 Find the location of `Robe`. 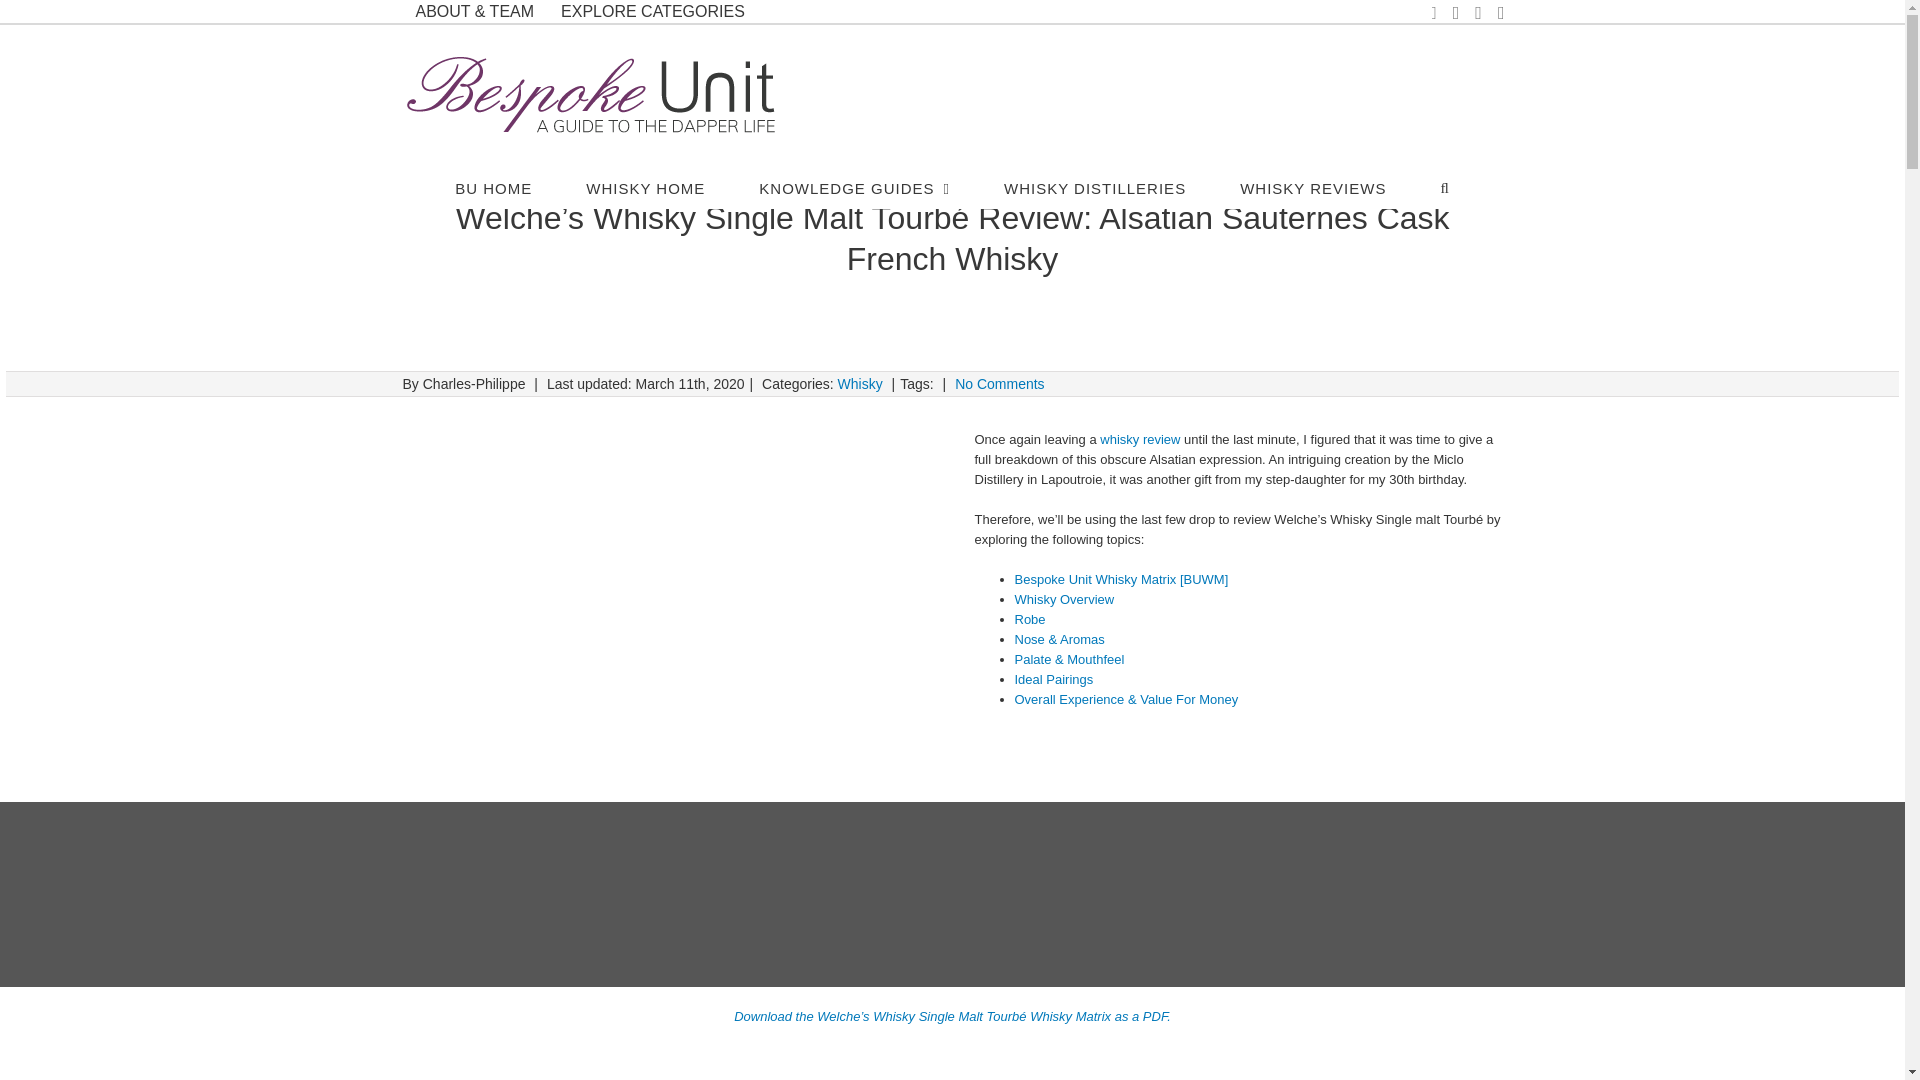

Robe is located at coordinates (1028, 620).